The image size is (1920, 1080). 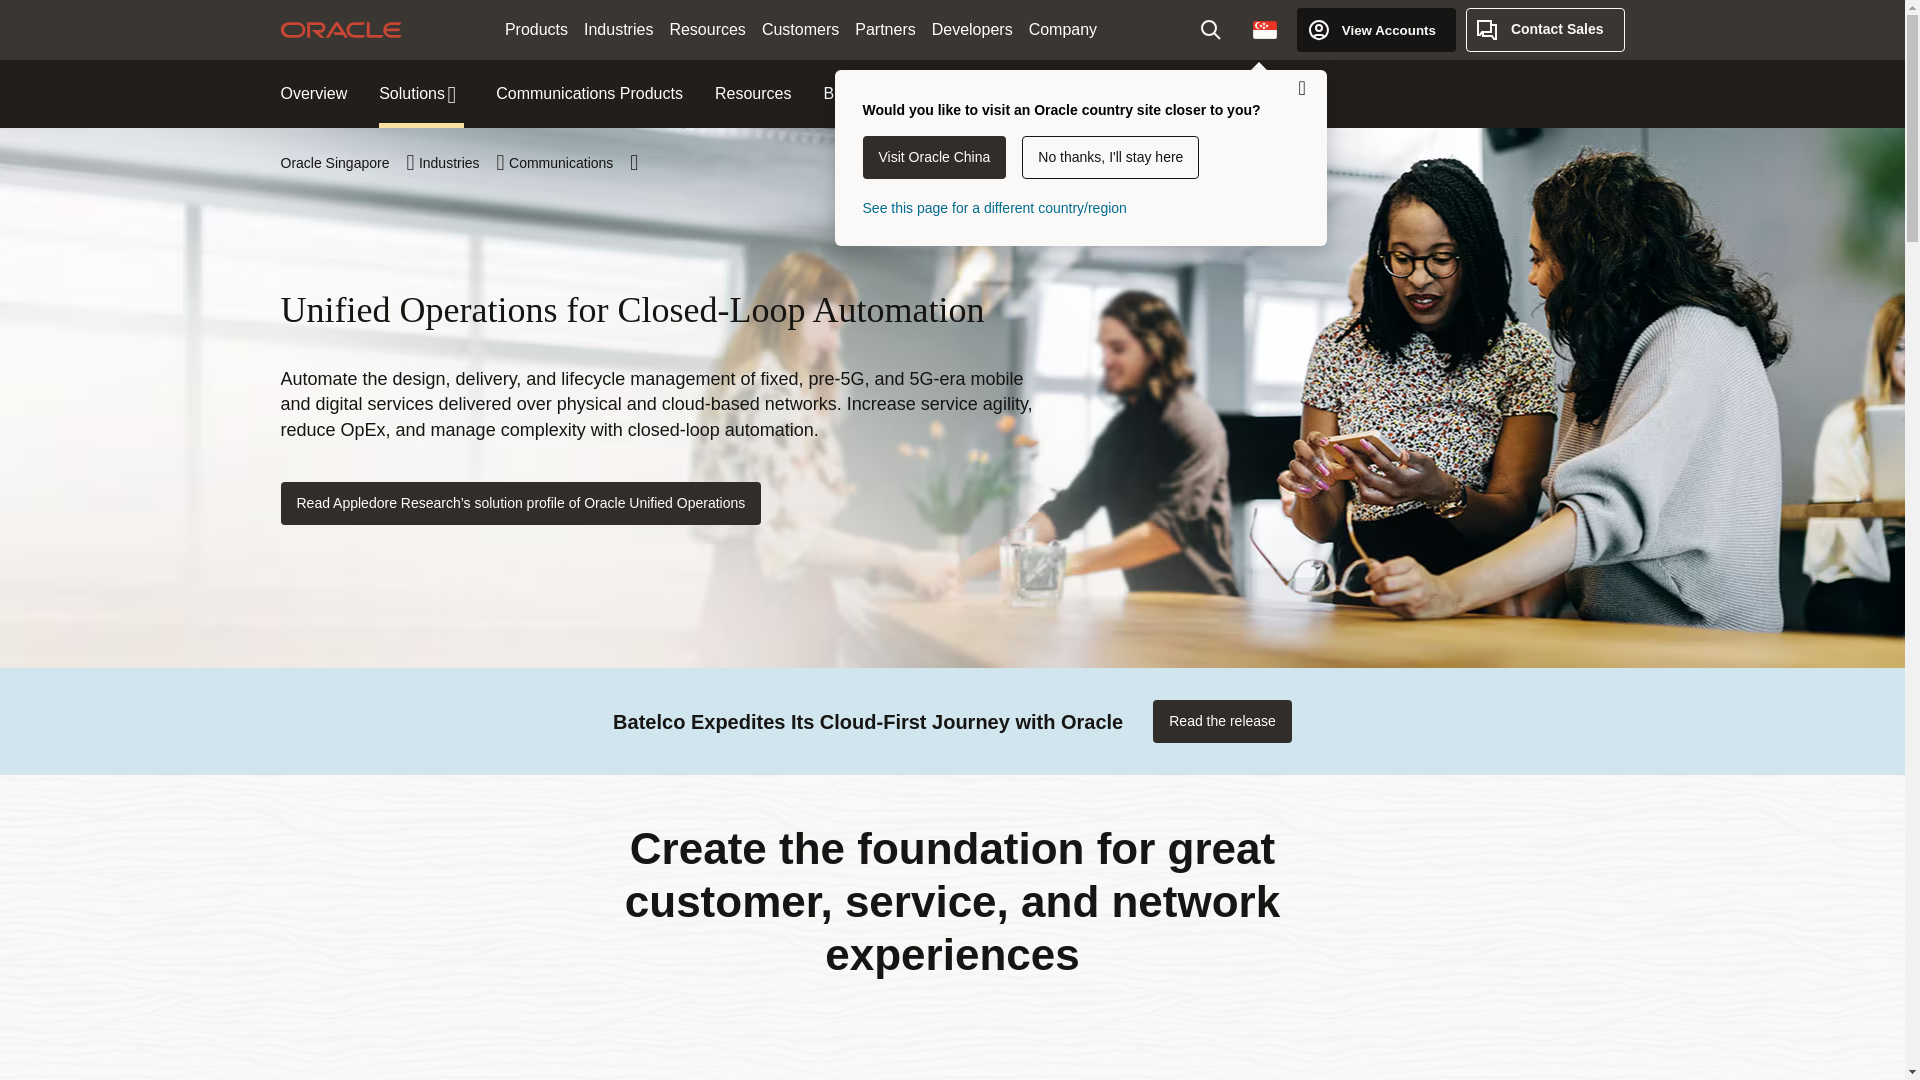 I want to click on Products, so click(x=536, y=30).